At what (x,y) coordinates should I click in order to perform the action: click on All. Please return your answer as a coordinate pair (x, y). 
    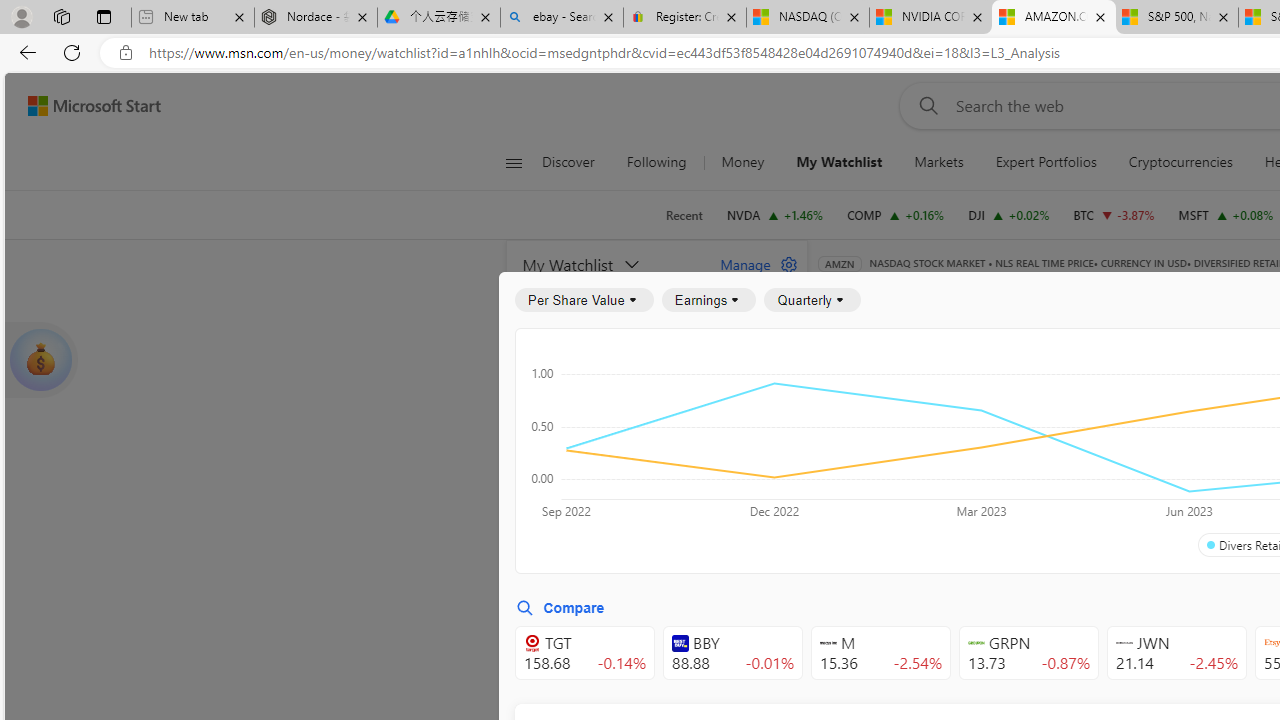
    Looking at the image, I should click on (842, 446).